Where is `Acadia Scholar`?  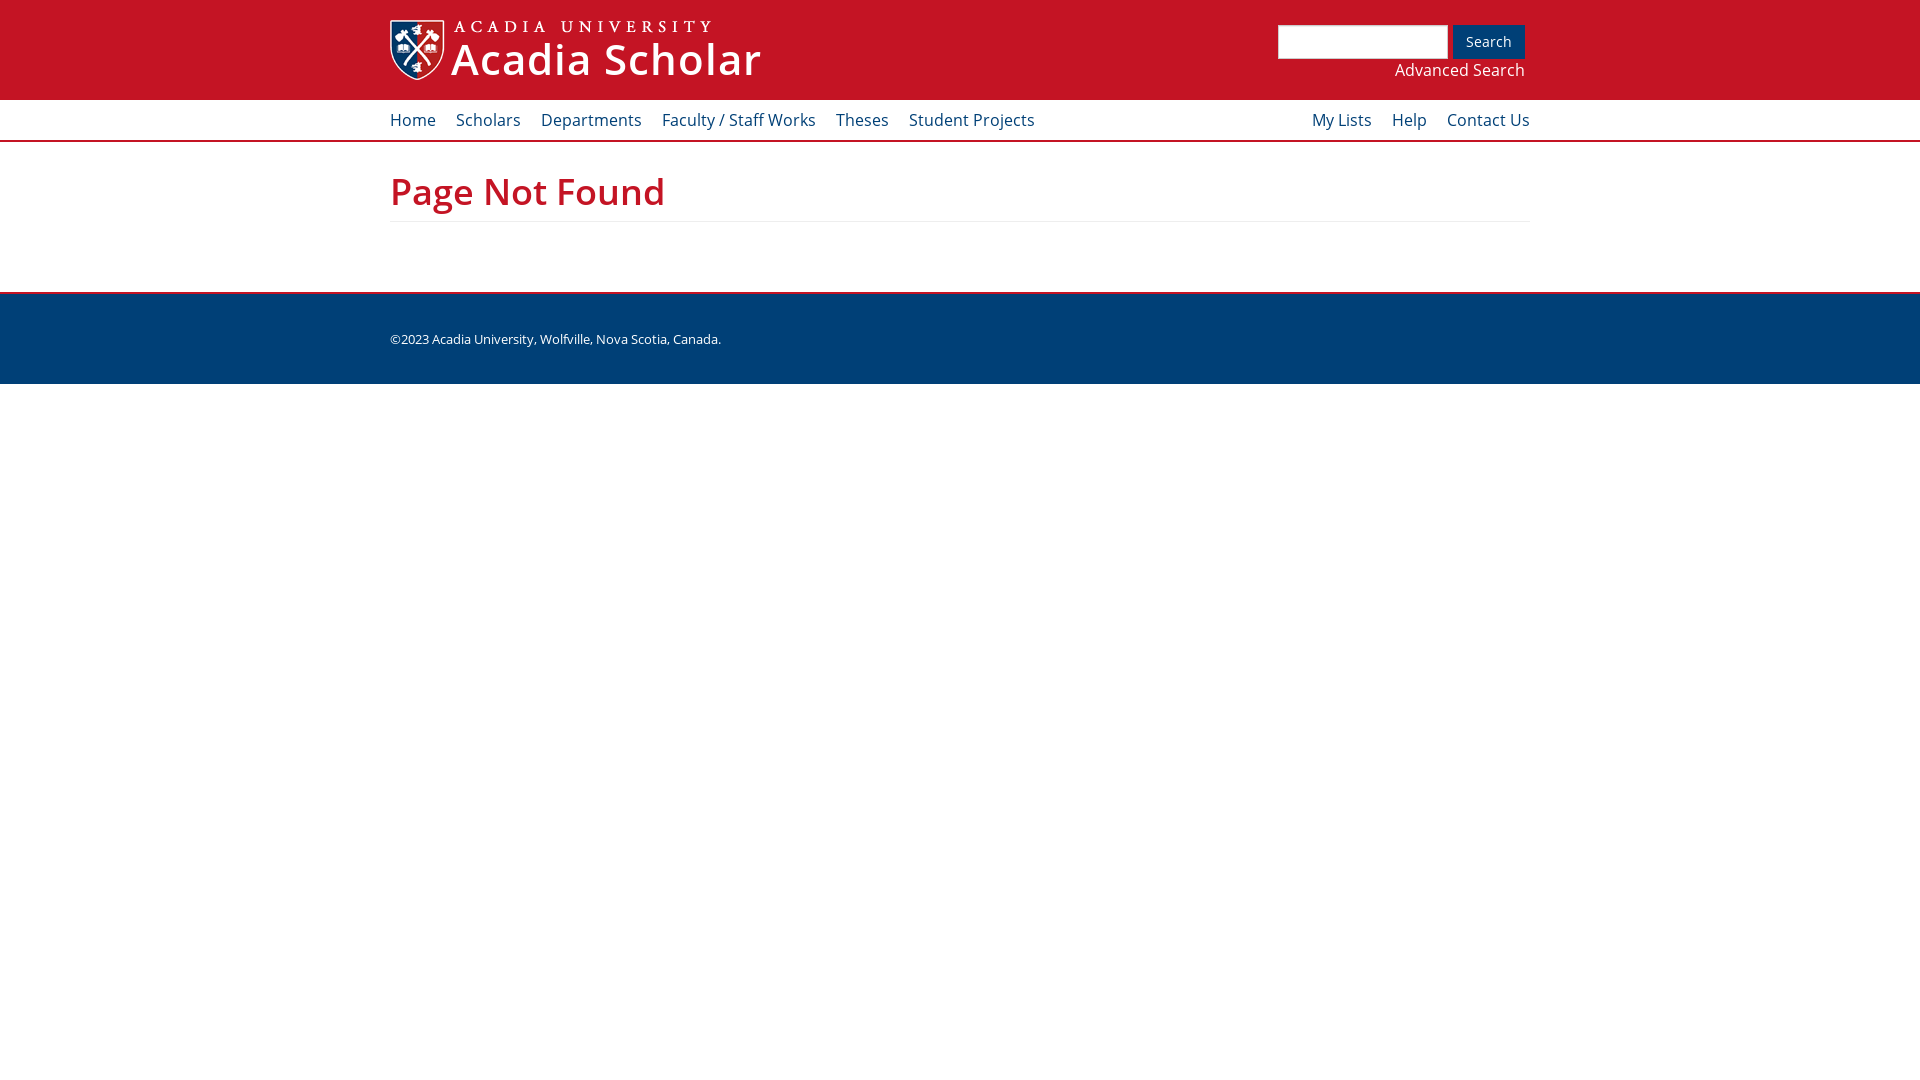 Acadia Scholar is located at coordinates (606, 59).